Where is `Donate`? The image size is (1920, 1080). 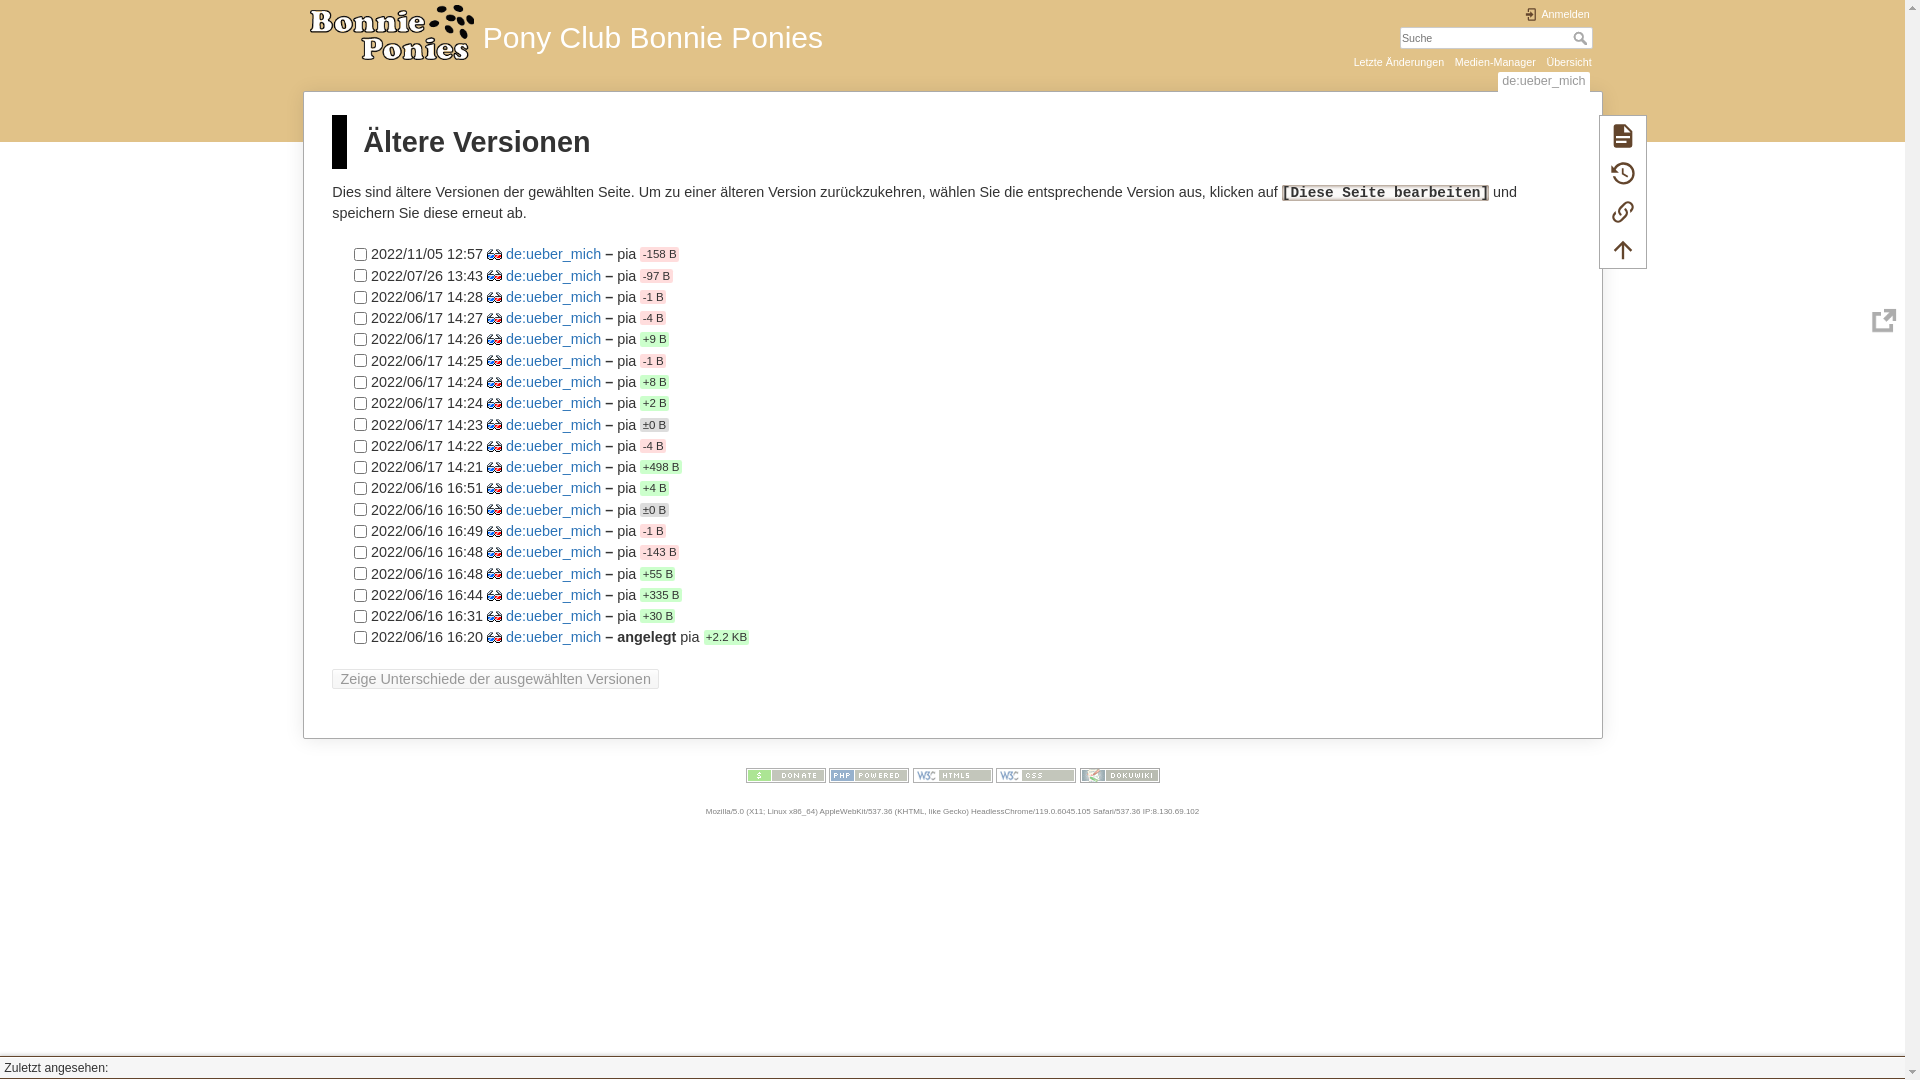
Donate is located at coordinates (786, 775).